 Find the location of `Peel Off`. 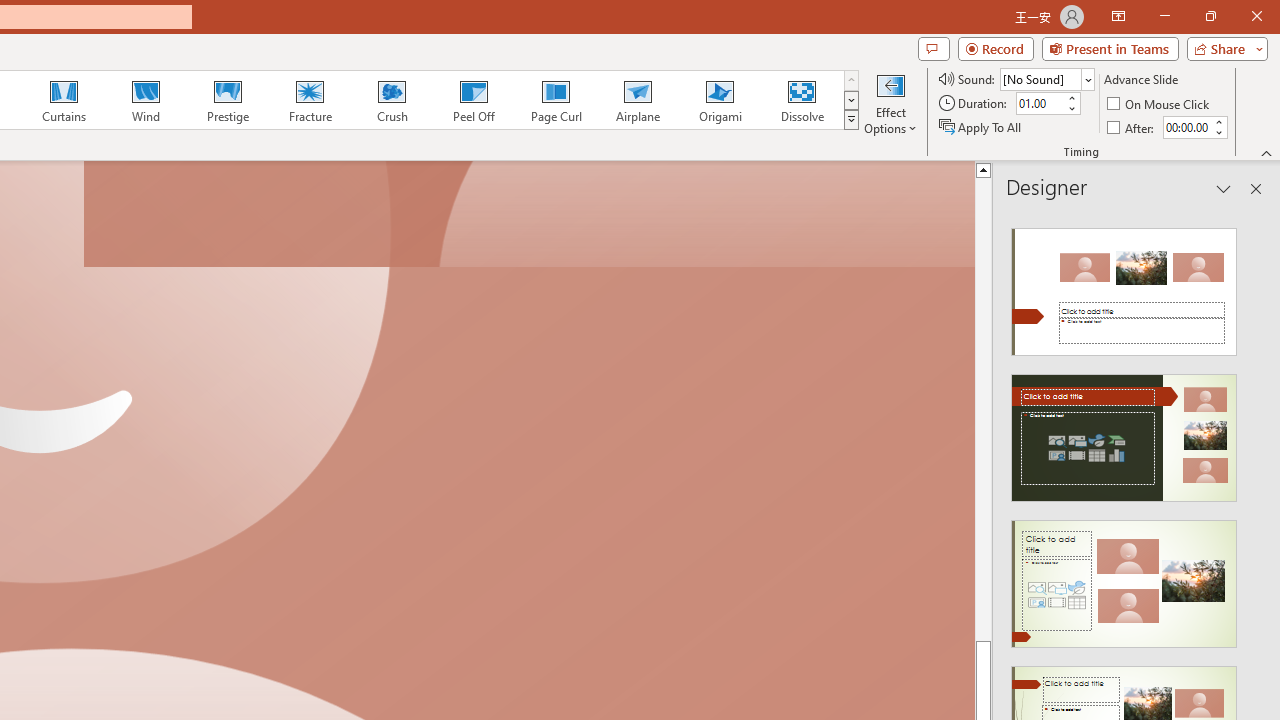

Peel Off is located at coordinates (473, 100).